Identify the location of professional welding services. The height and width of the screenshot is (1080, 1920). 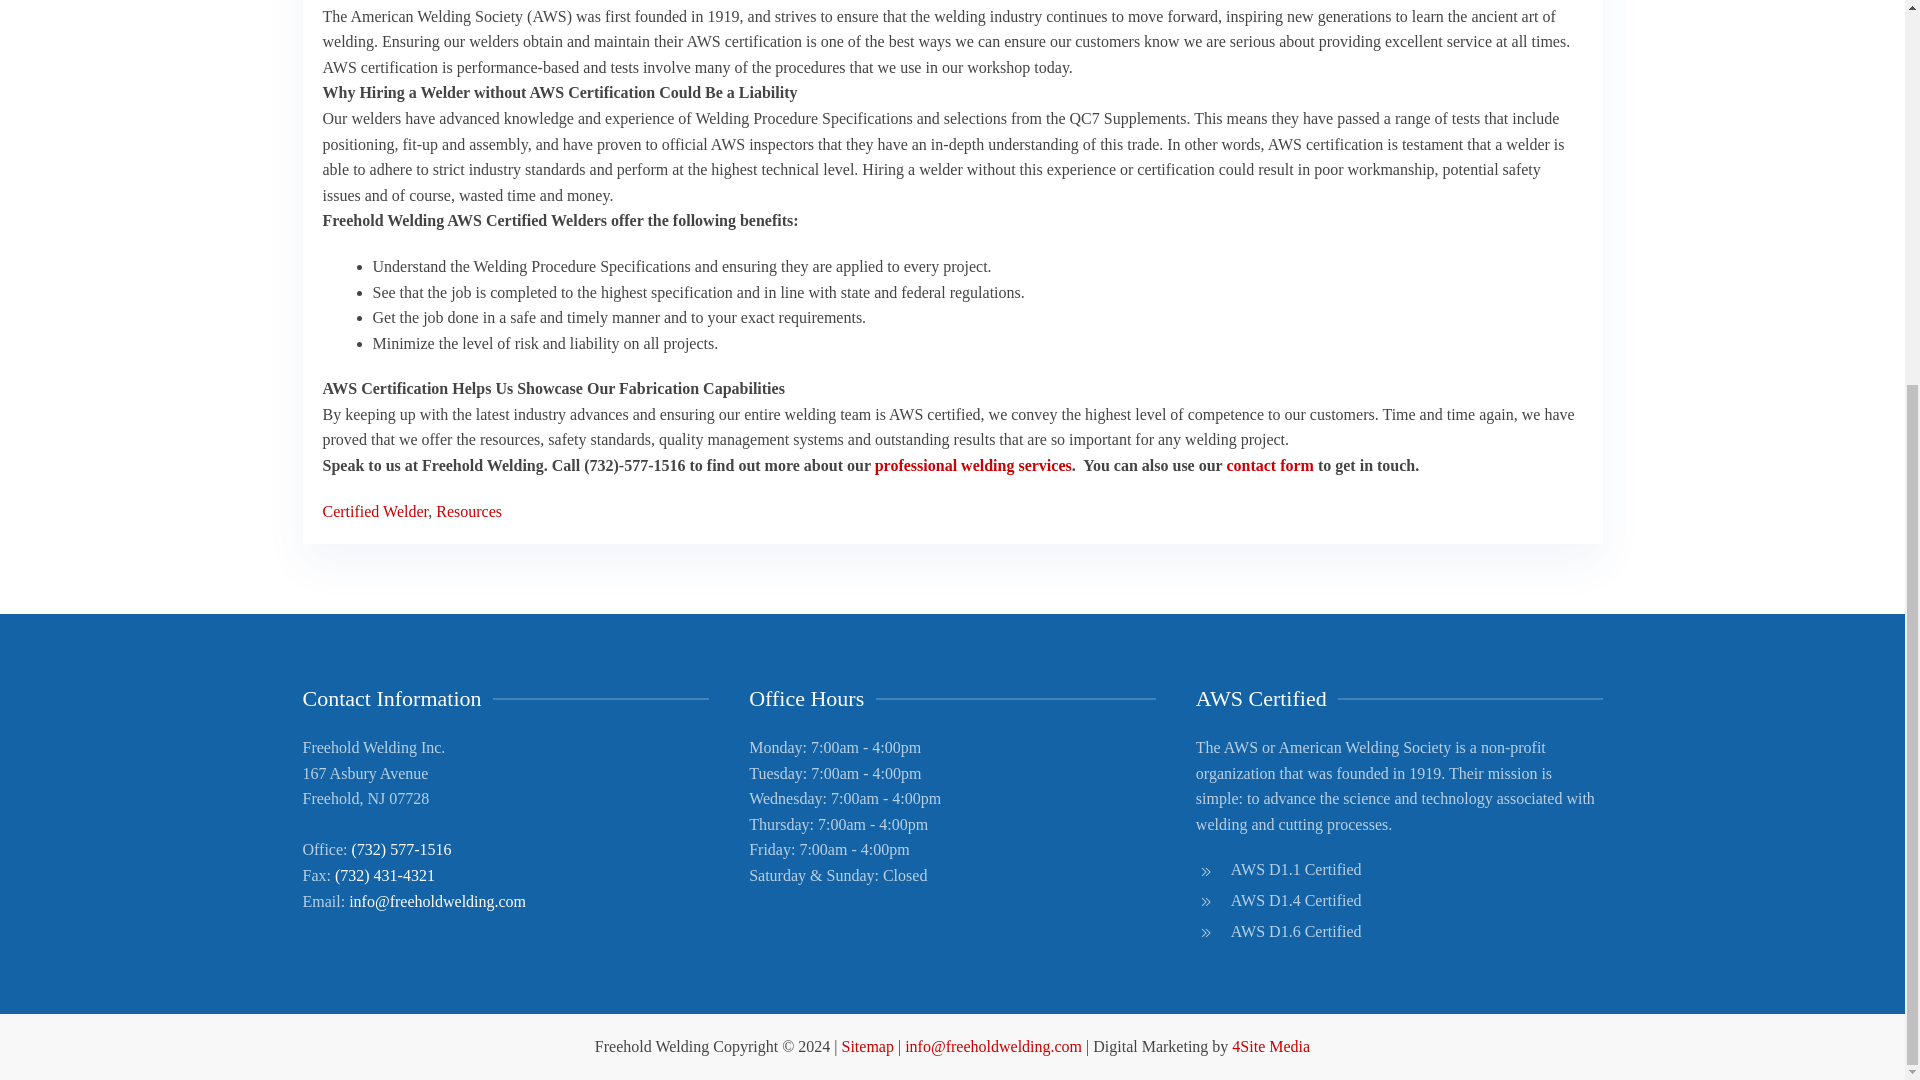
(973, 465).